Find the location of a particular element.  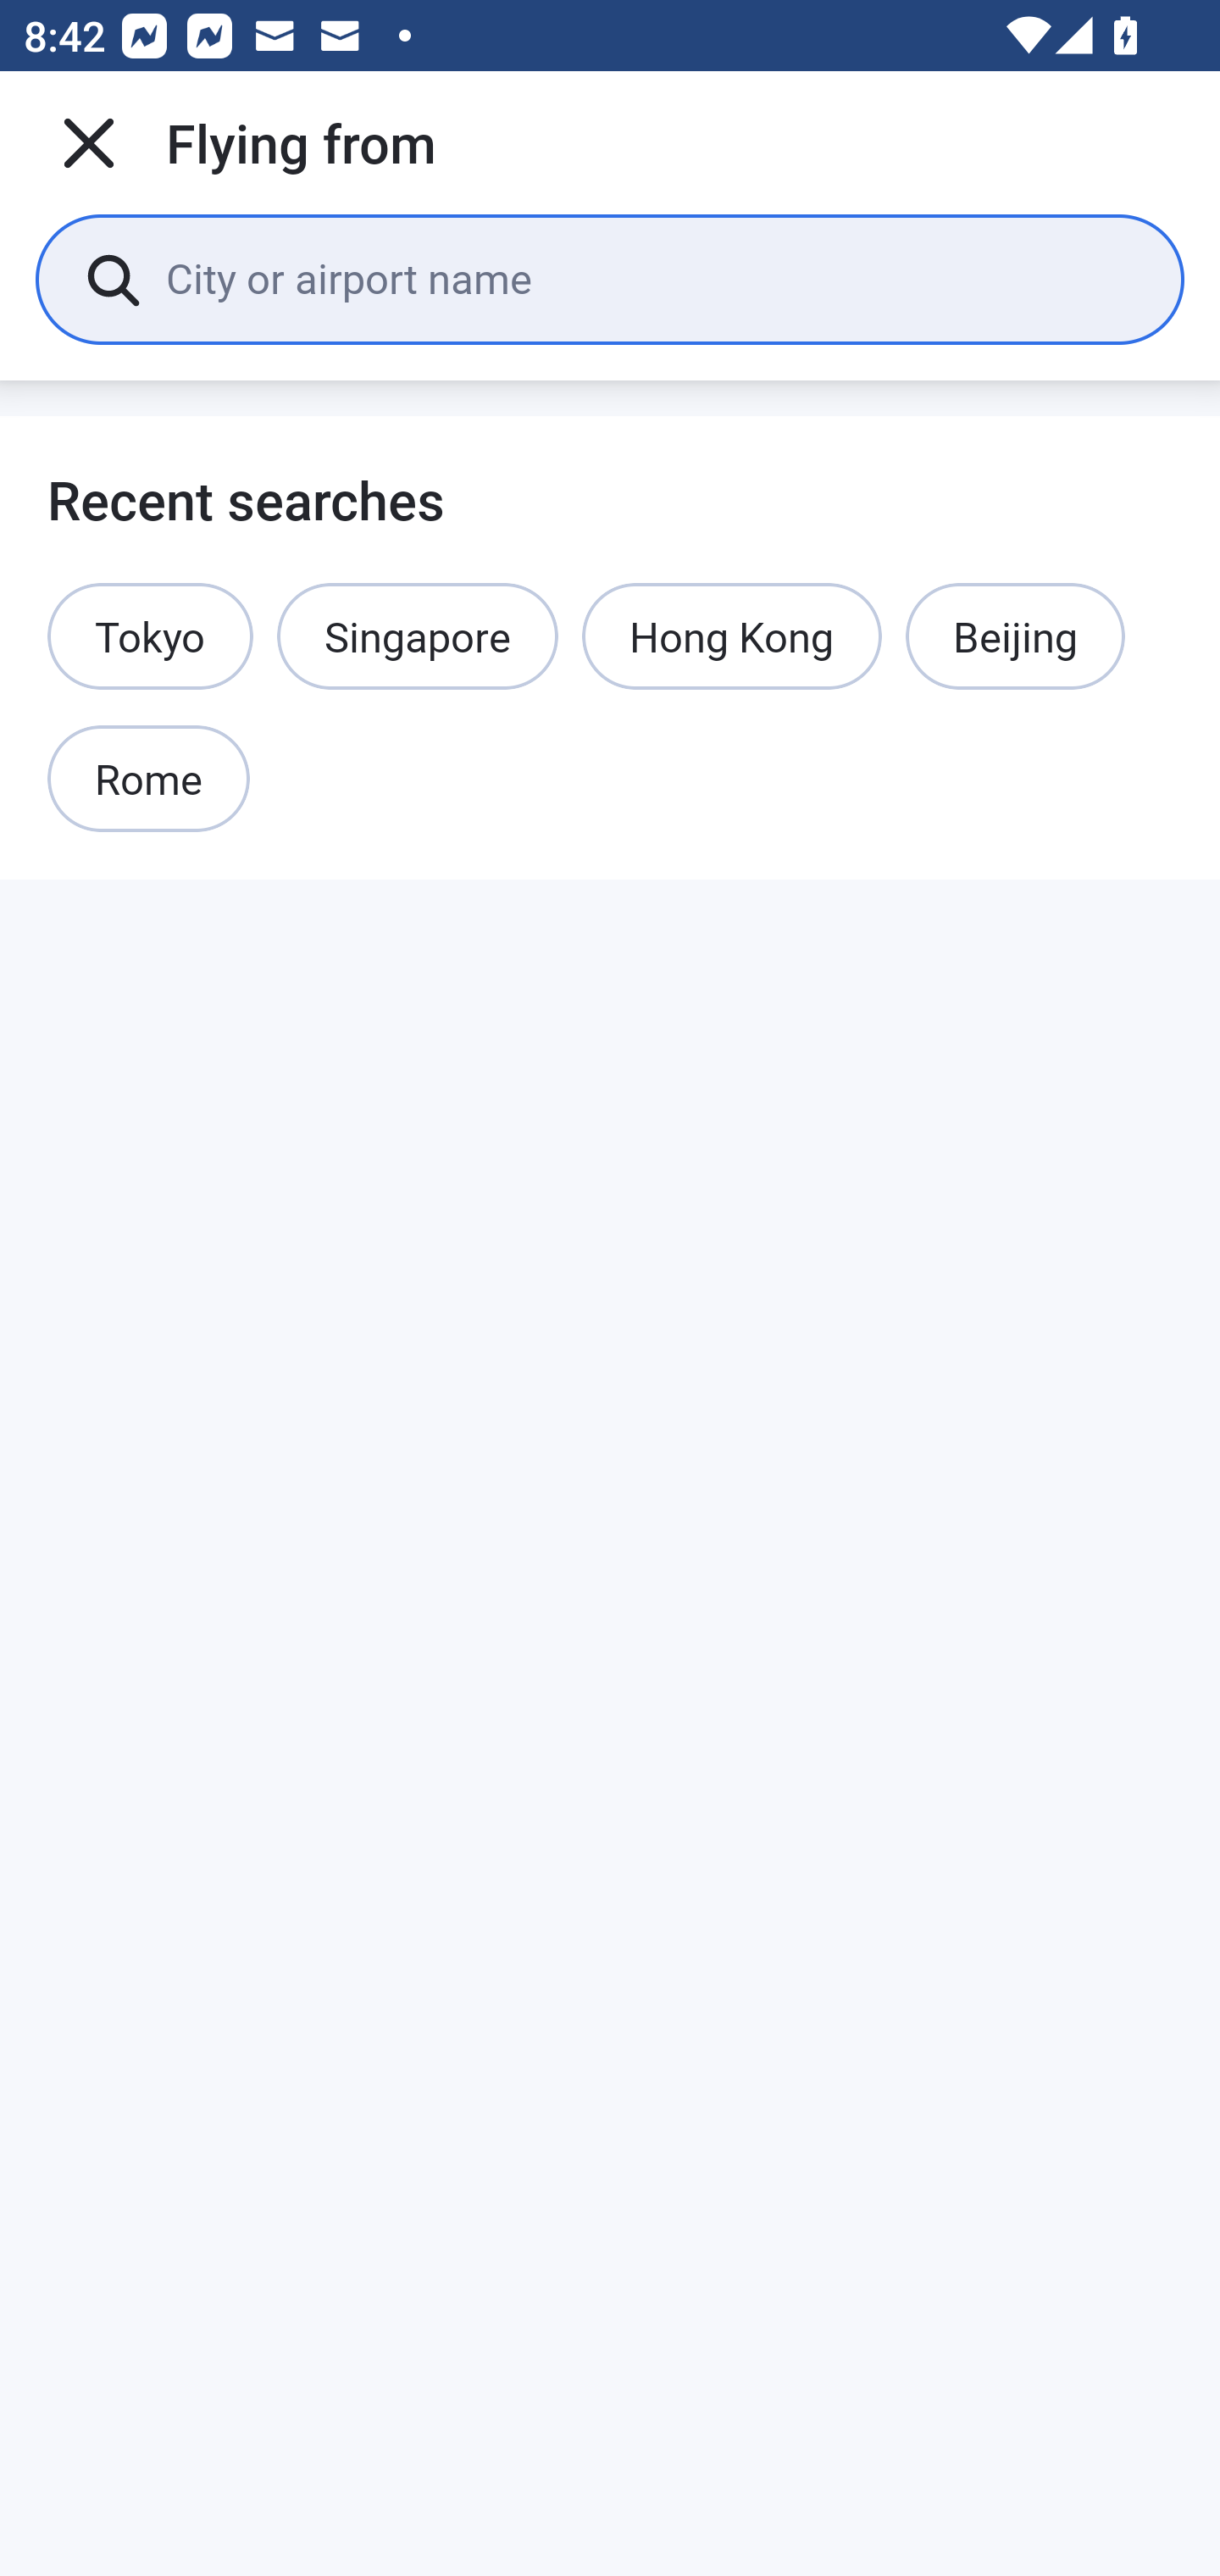

Tokyo is located at coordinates (151, 636).